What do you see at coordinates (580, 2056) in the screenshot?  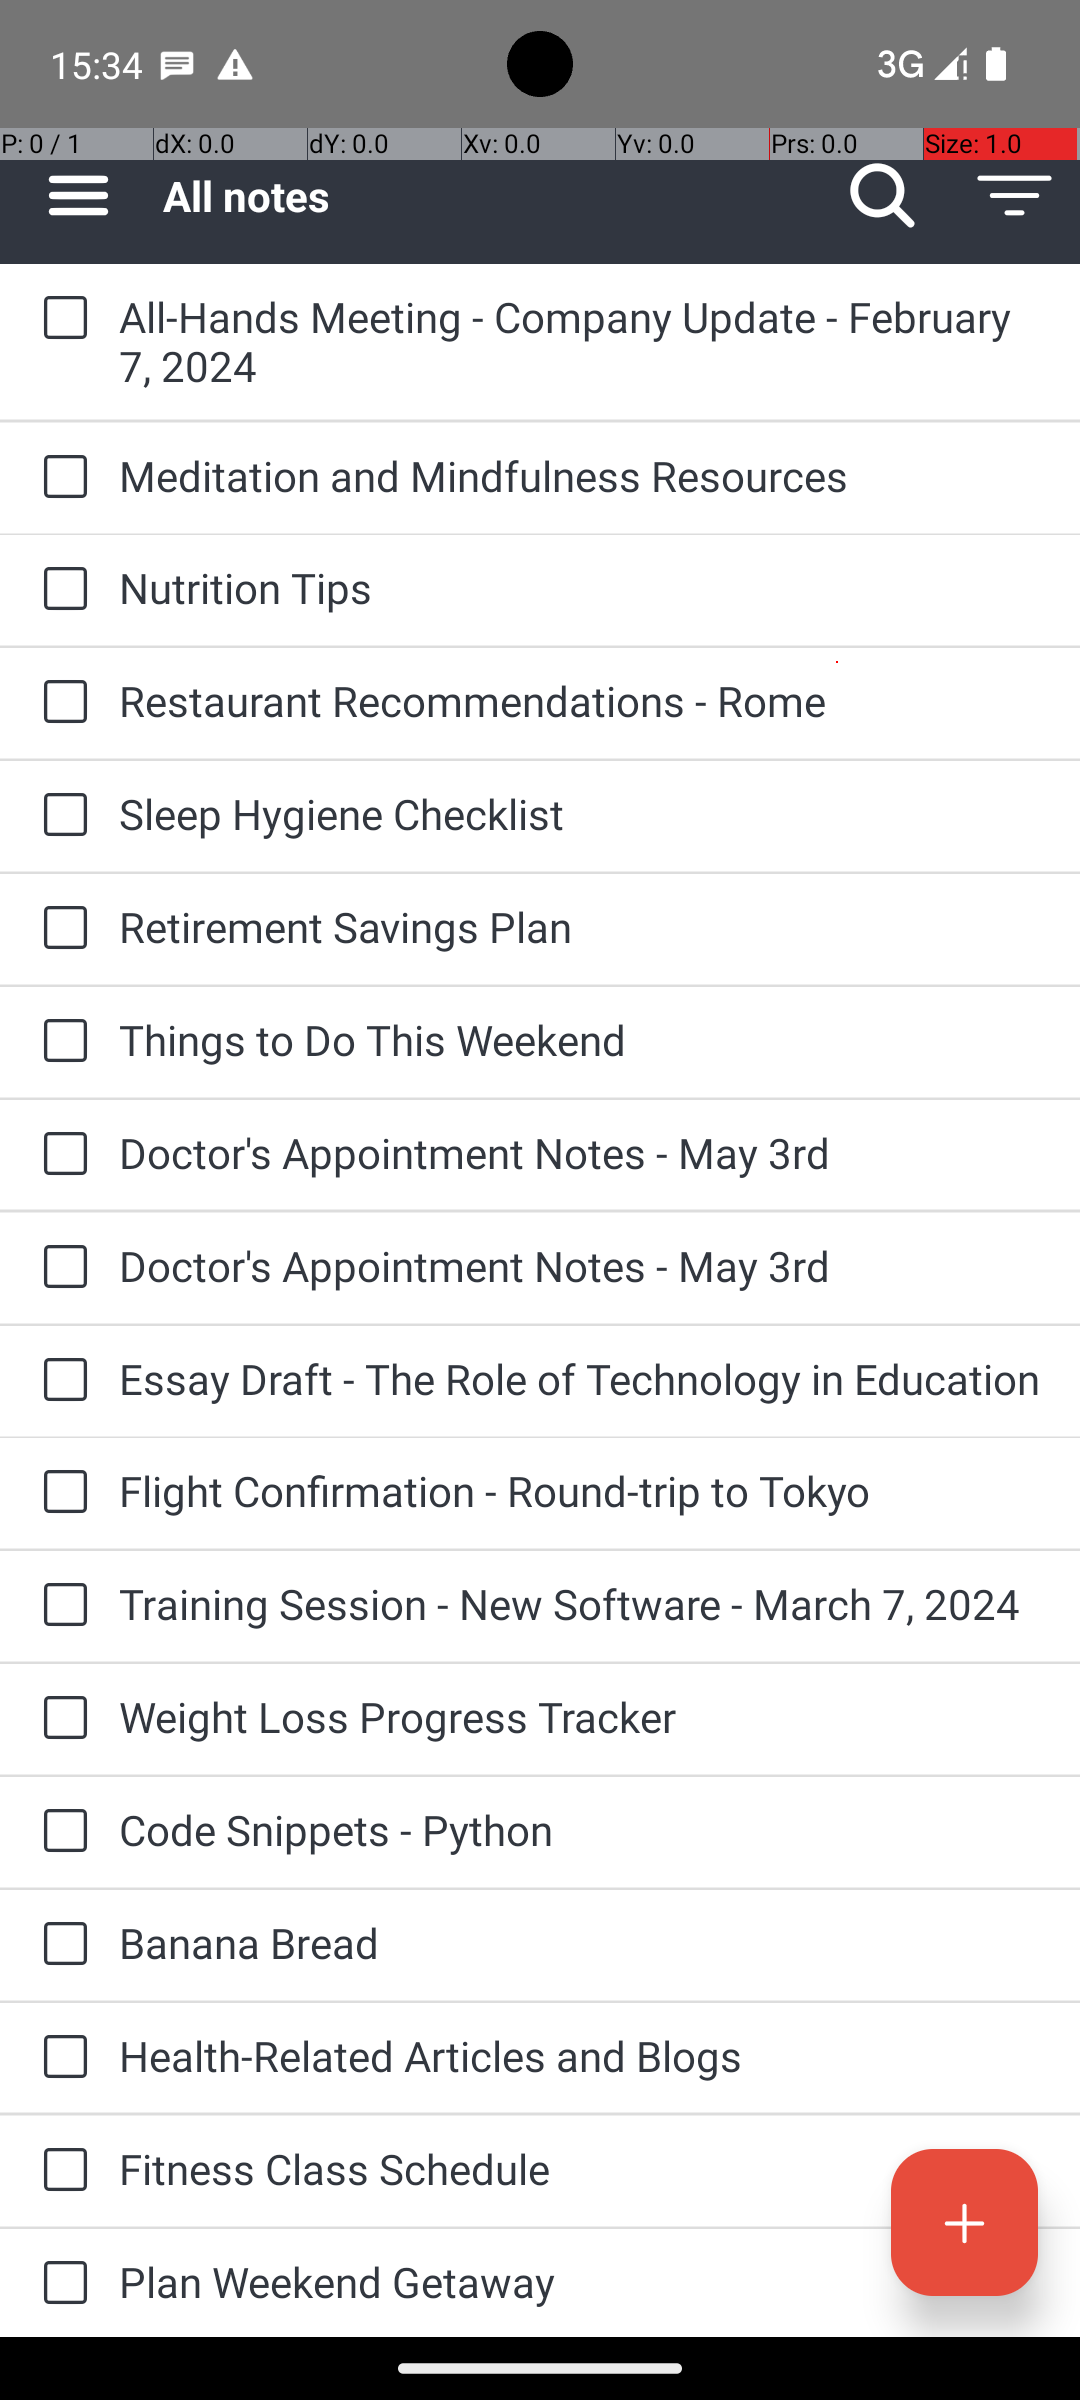 I see `Health-Related Articles and Blogs` at bounding box center [580, 2056].